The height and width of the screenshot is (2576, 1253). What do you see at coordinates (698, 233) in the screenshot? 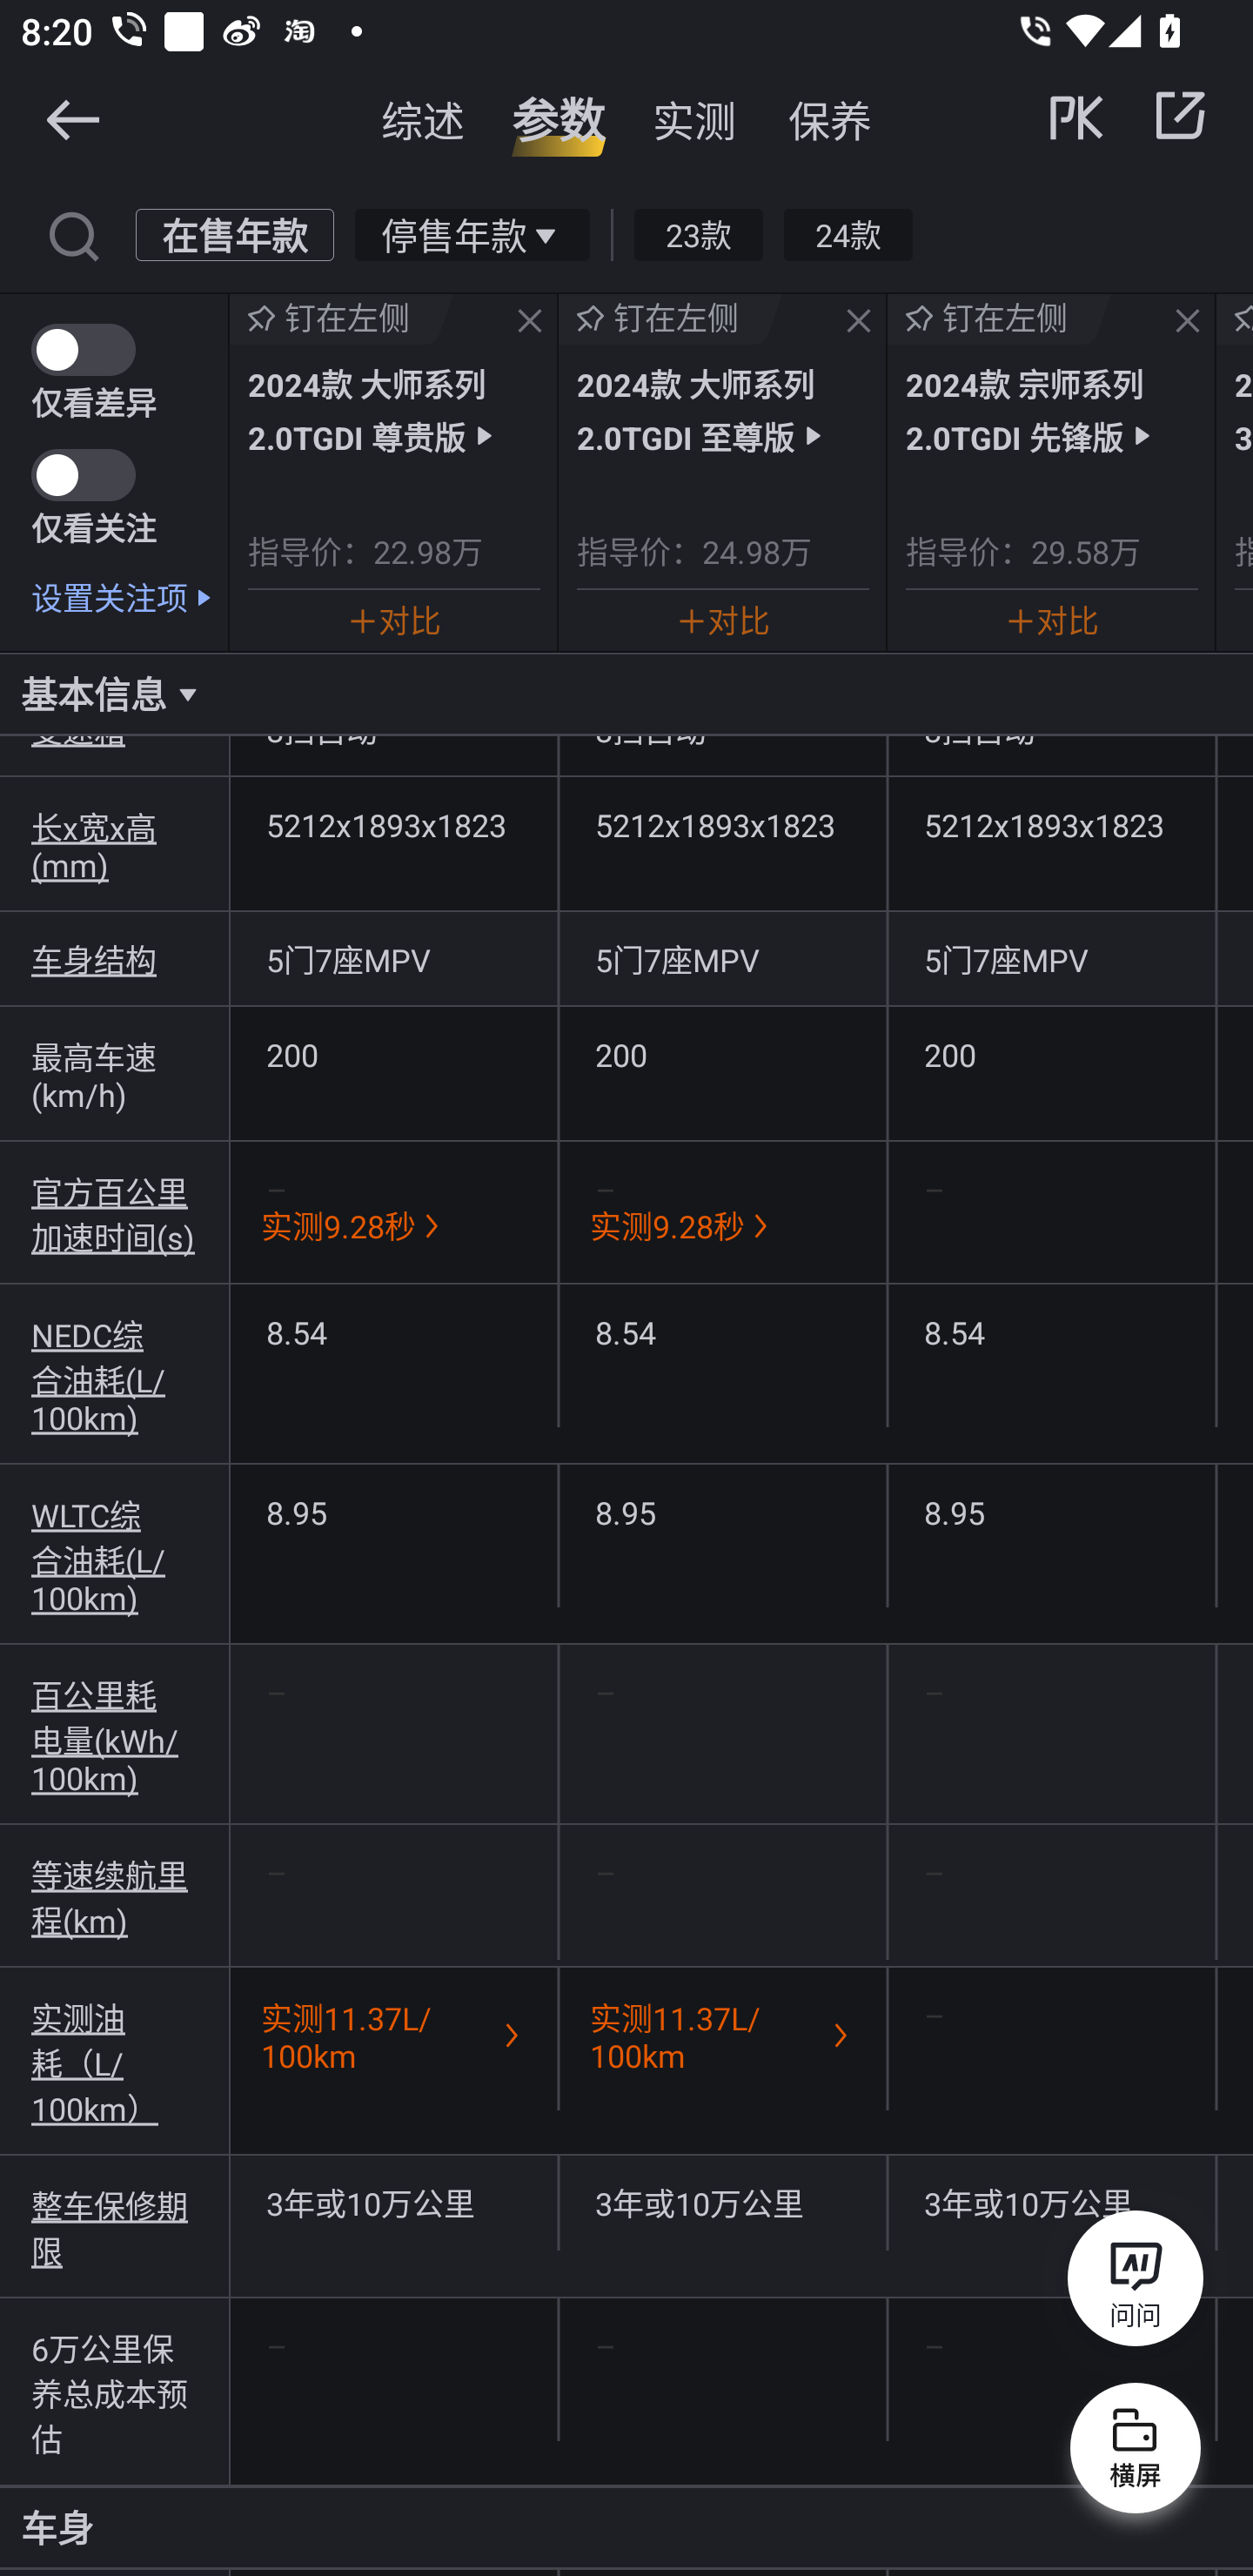
I see `23款` at bounding box center [698, 233].